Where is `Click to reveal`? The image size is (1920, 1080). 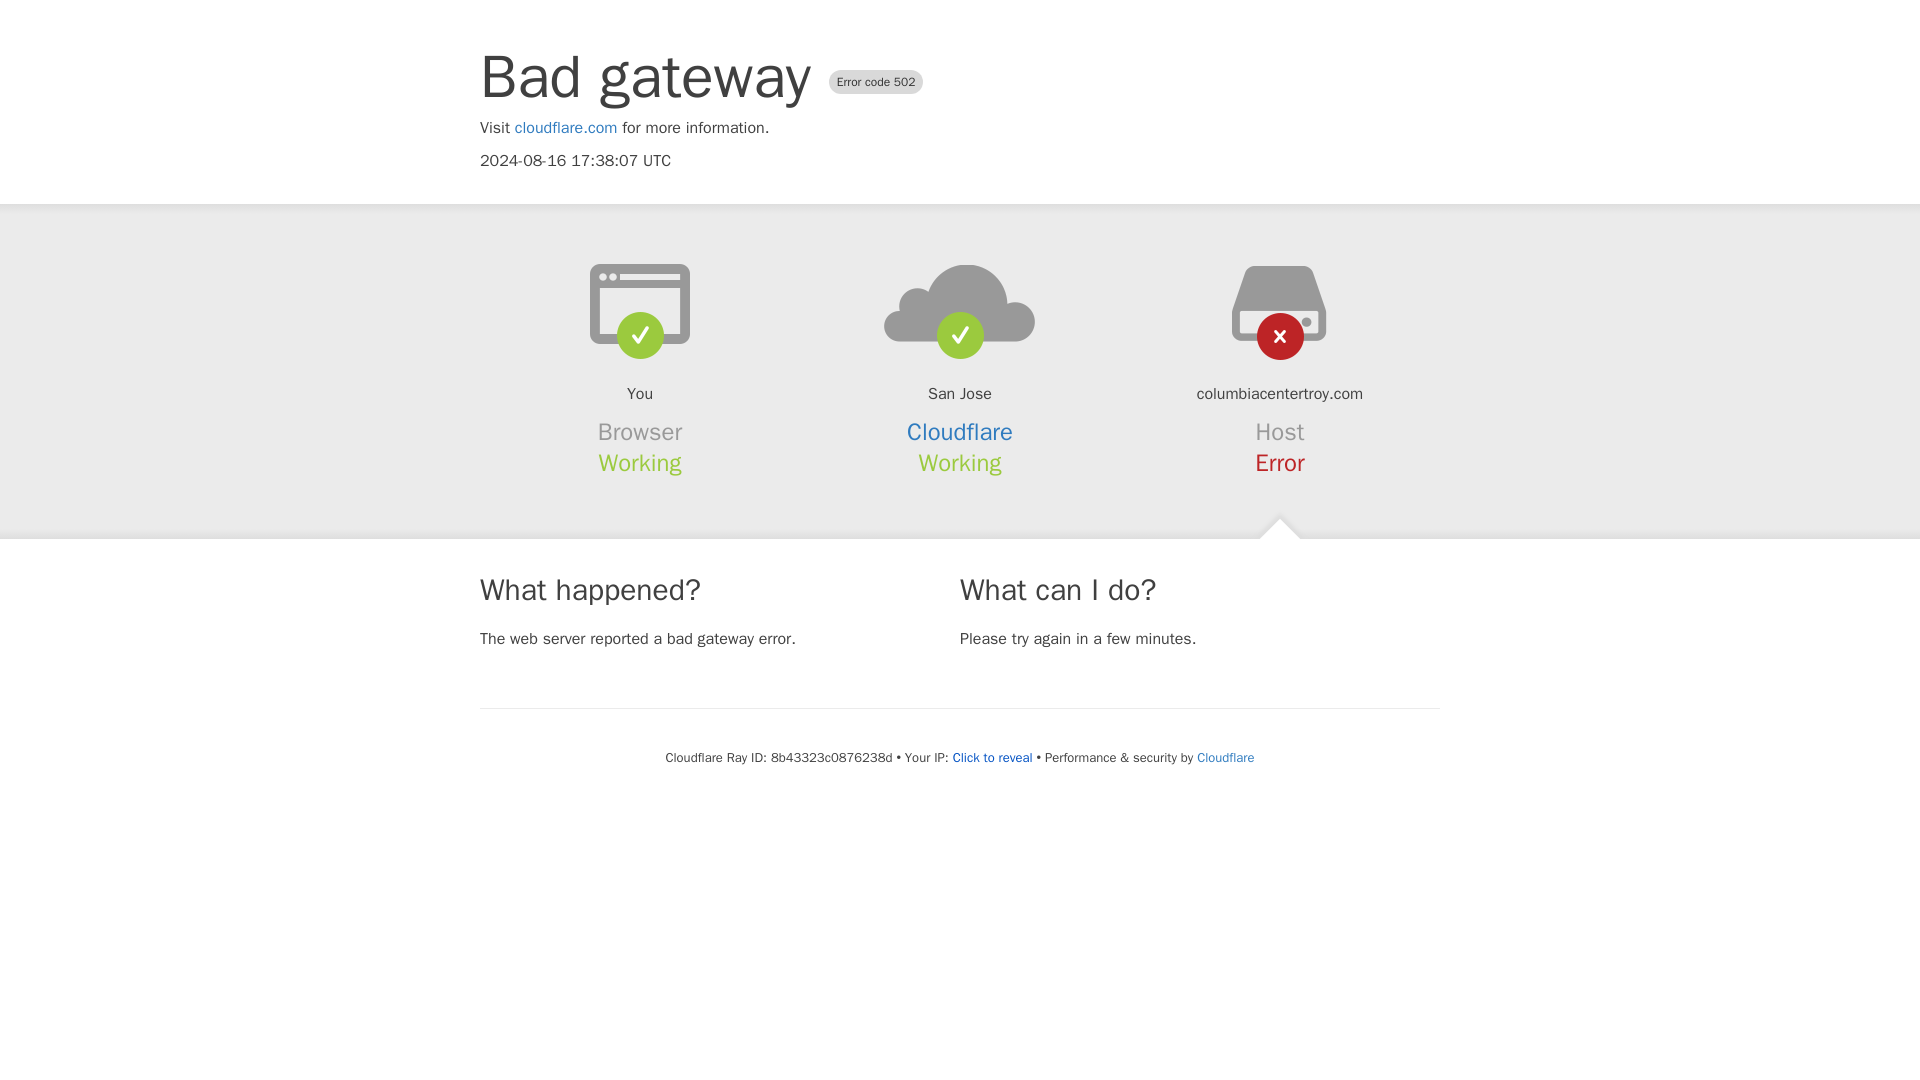 Click to reveal is located at coordinates (992, 758).